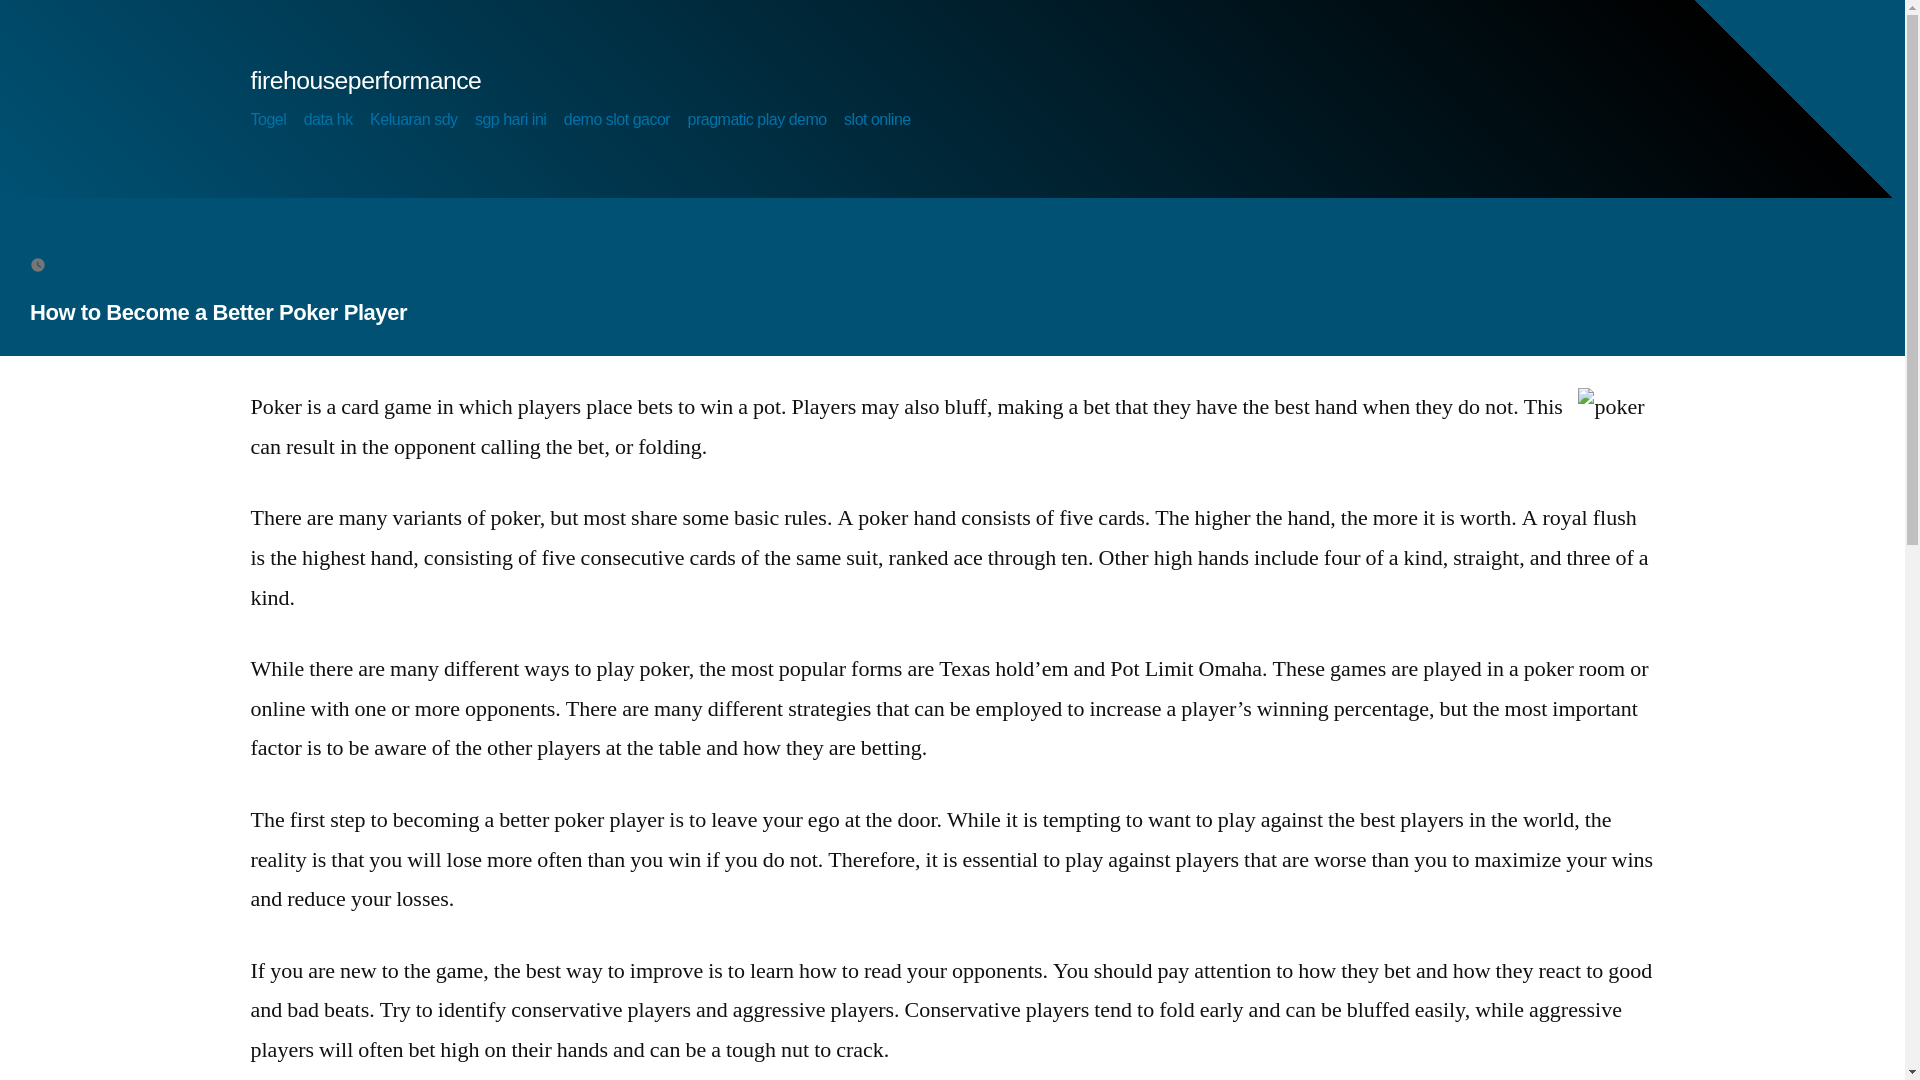 The height and width of the screenshot is (1080, 1920). Describe the element at coordinates (413, 120) in the screenshot. I see `Keluaran sdy` at that location.